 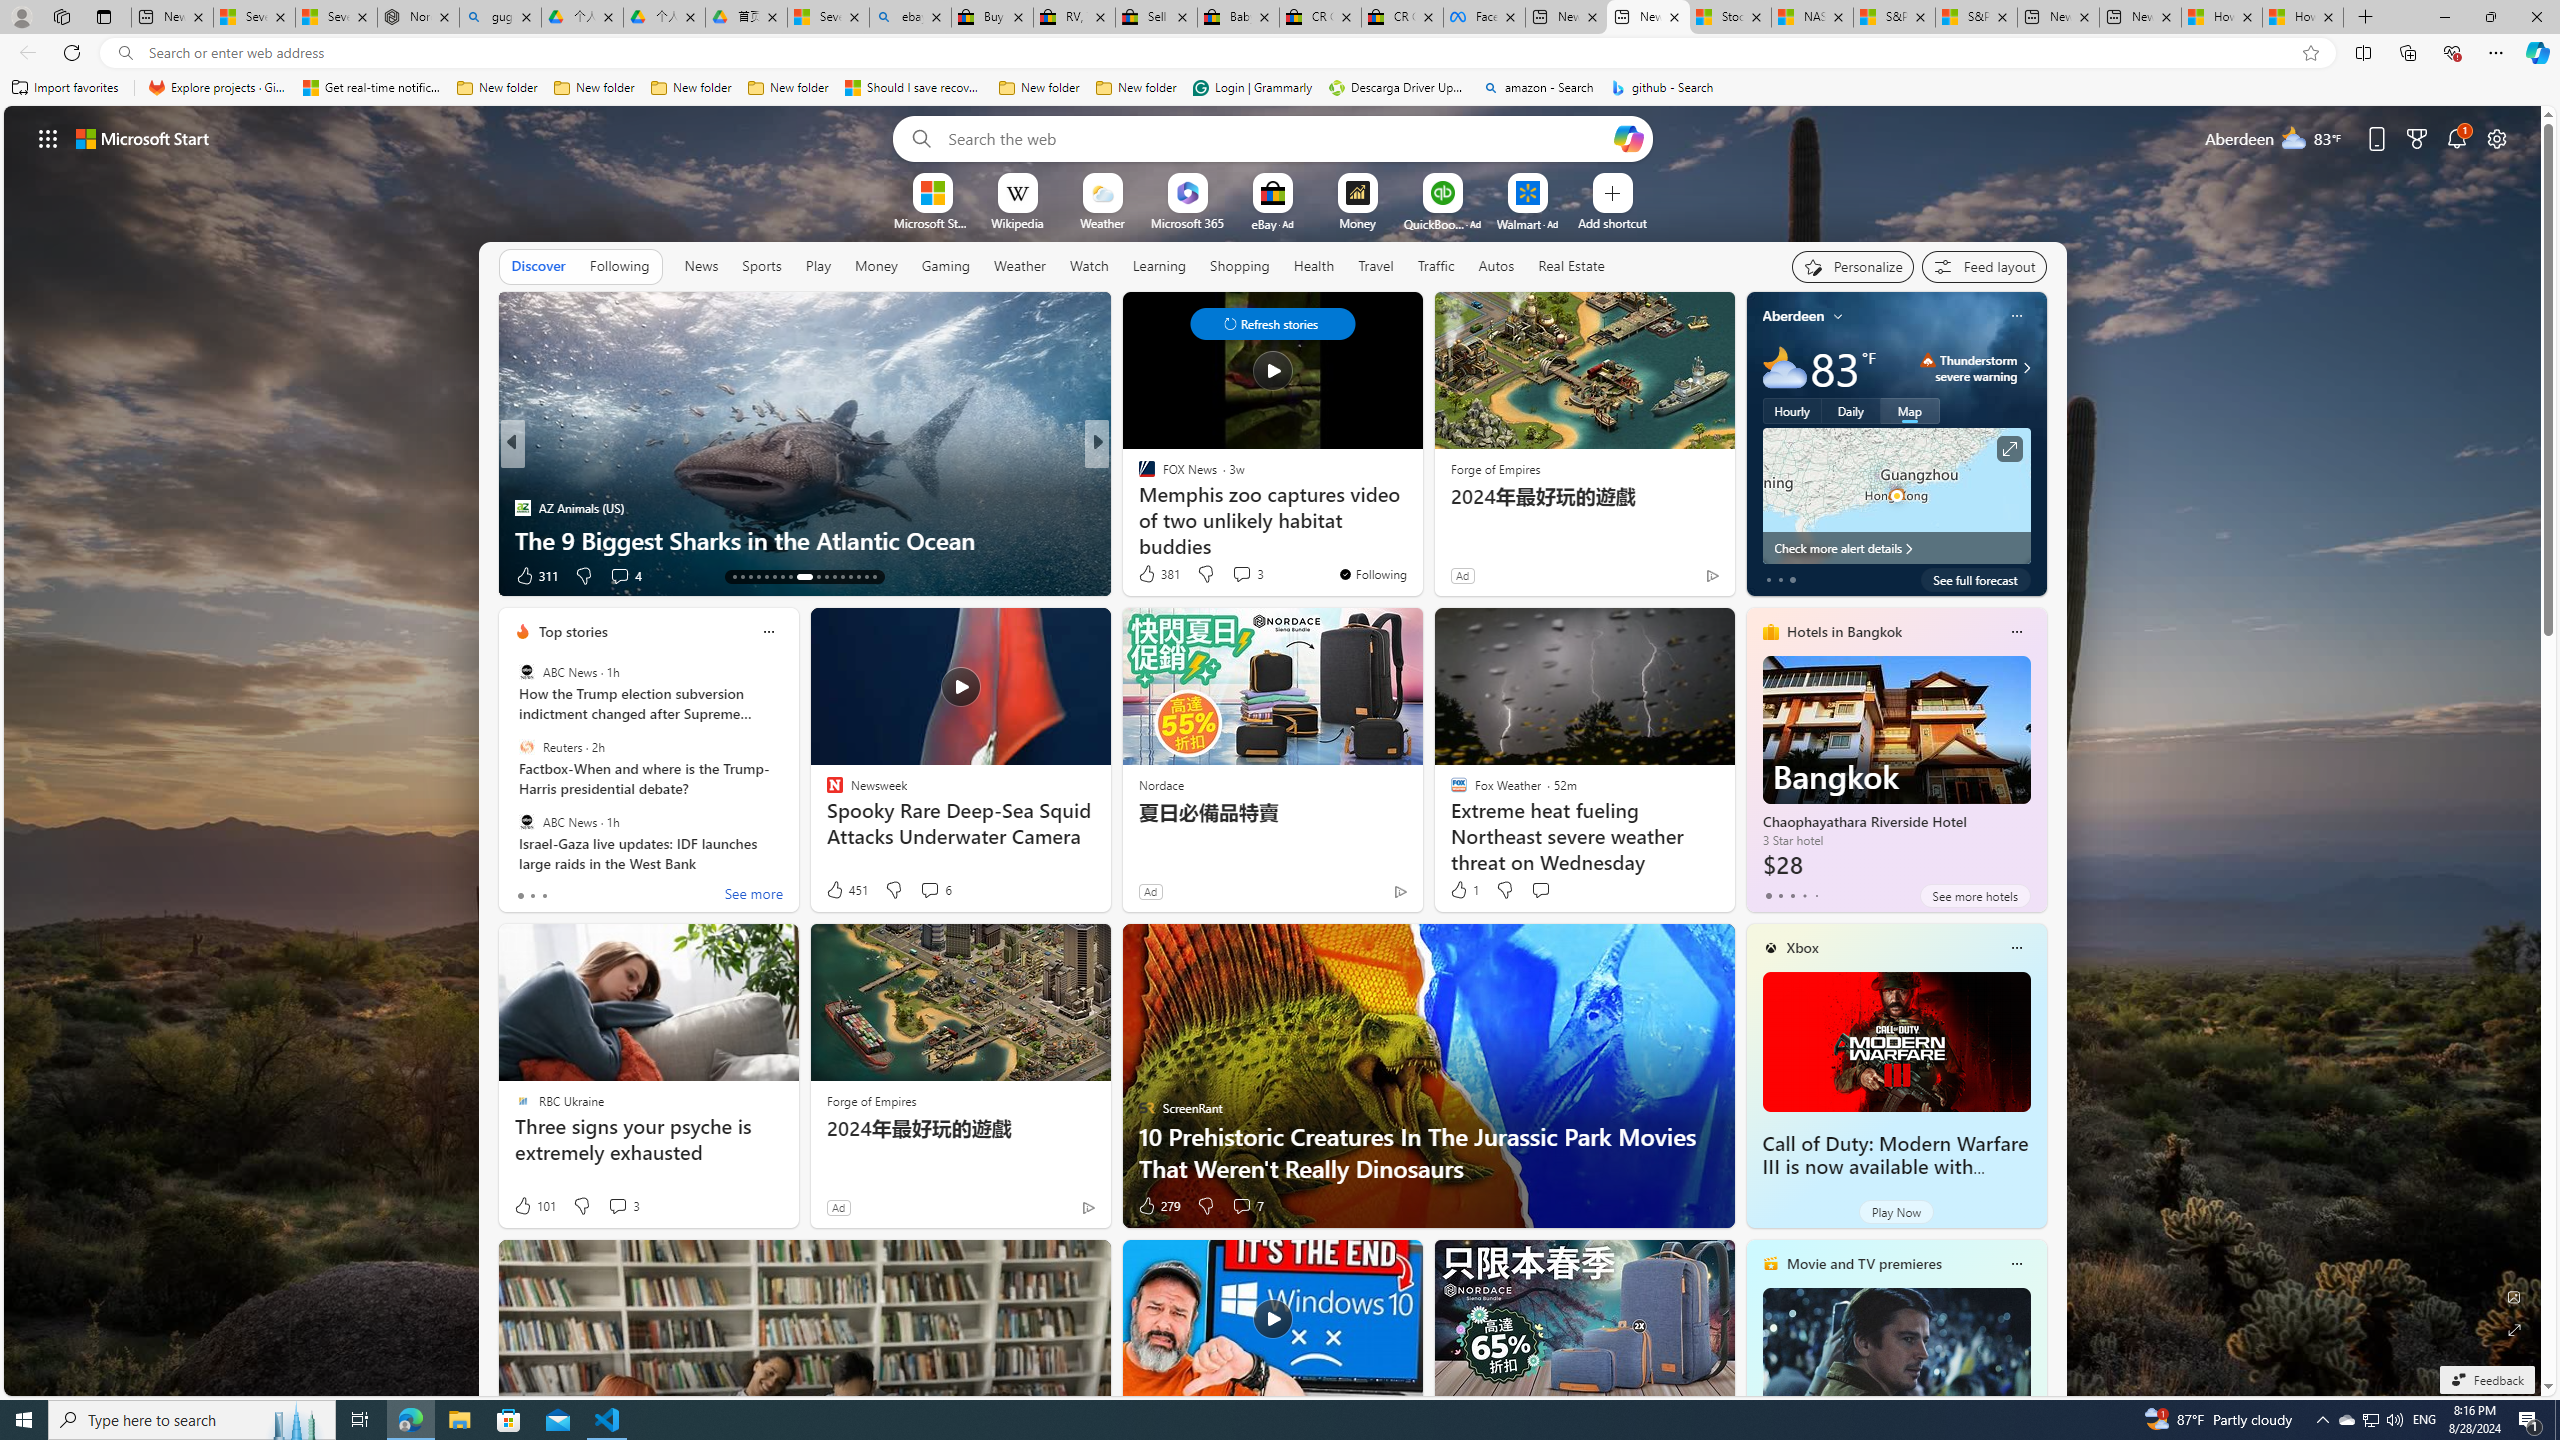 What do you see at coordinates (1272, 324) in the screenshot?
I see `Class: control` at bounding box center [1272, 324].